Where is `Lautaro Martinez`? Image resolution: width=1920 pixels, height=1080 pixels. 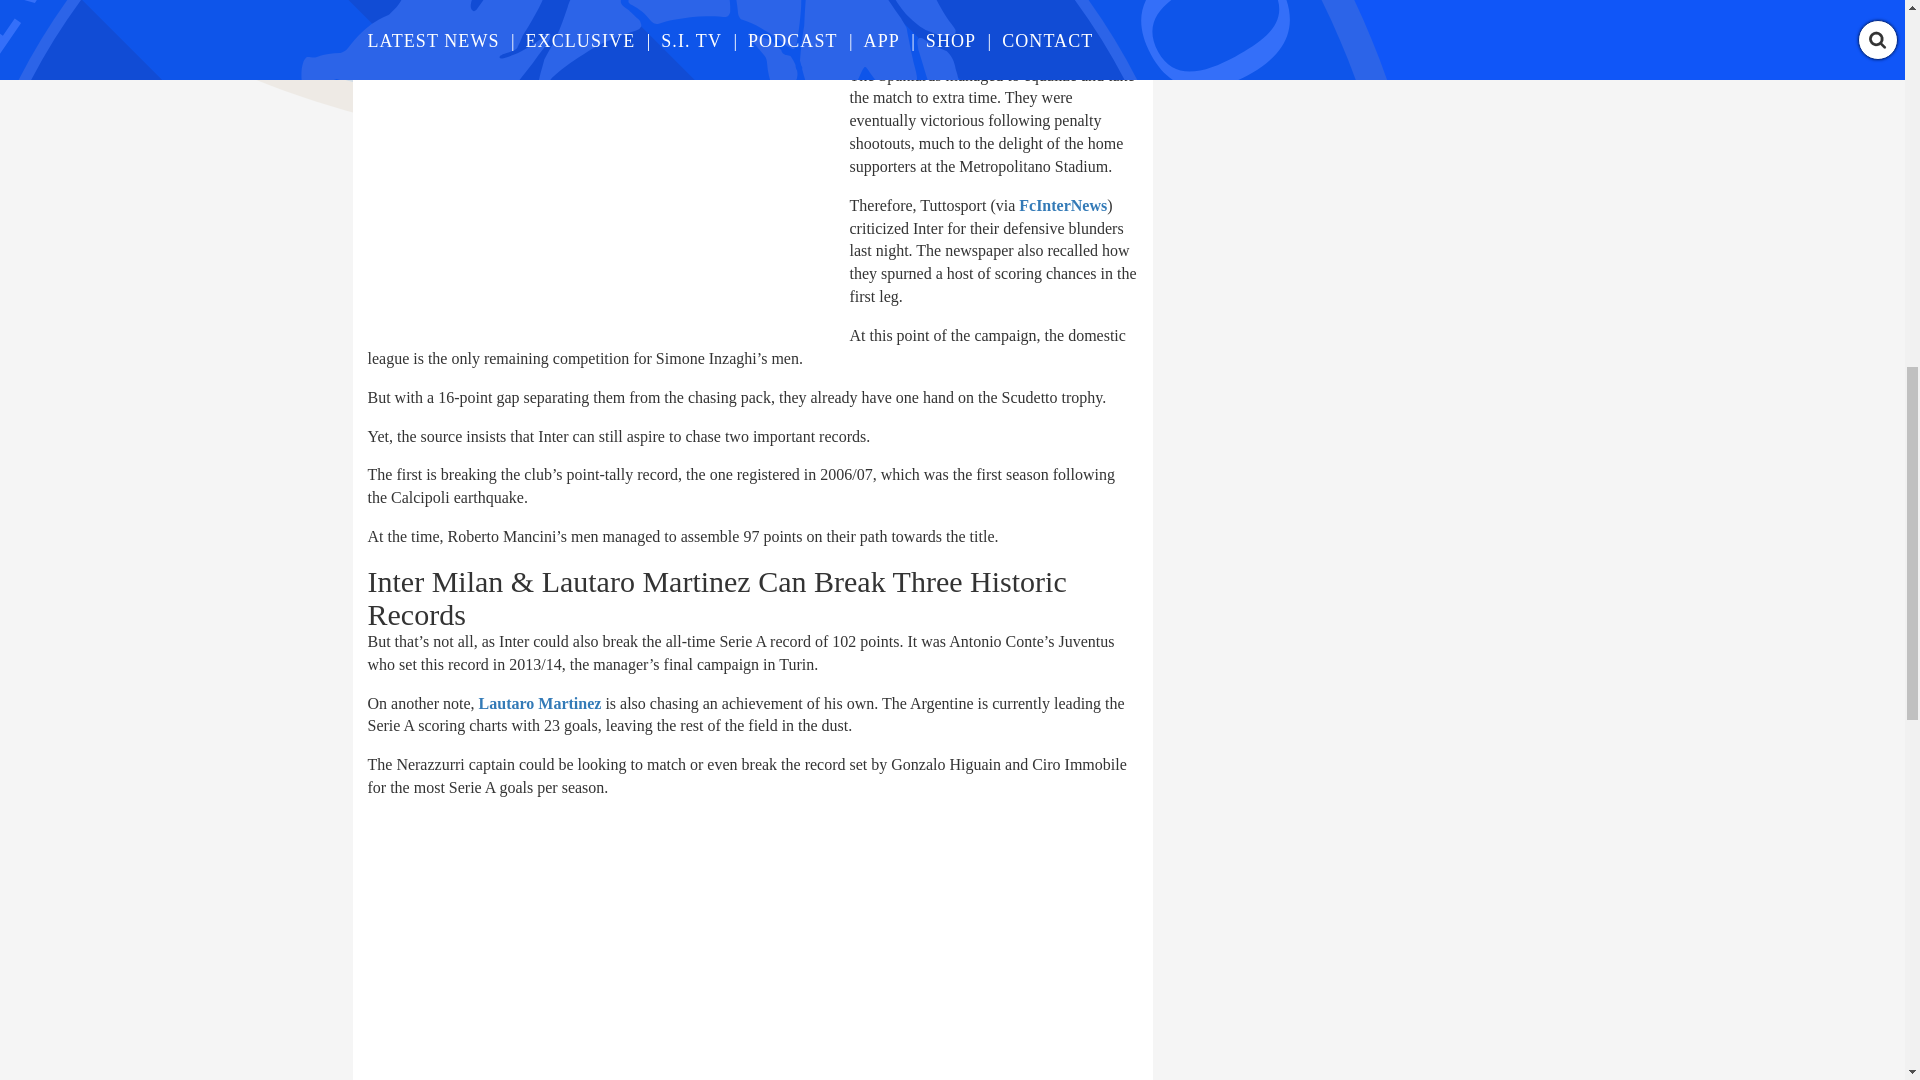
Lautaro Martinez is located at coordinates (540, 703).